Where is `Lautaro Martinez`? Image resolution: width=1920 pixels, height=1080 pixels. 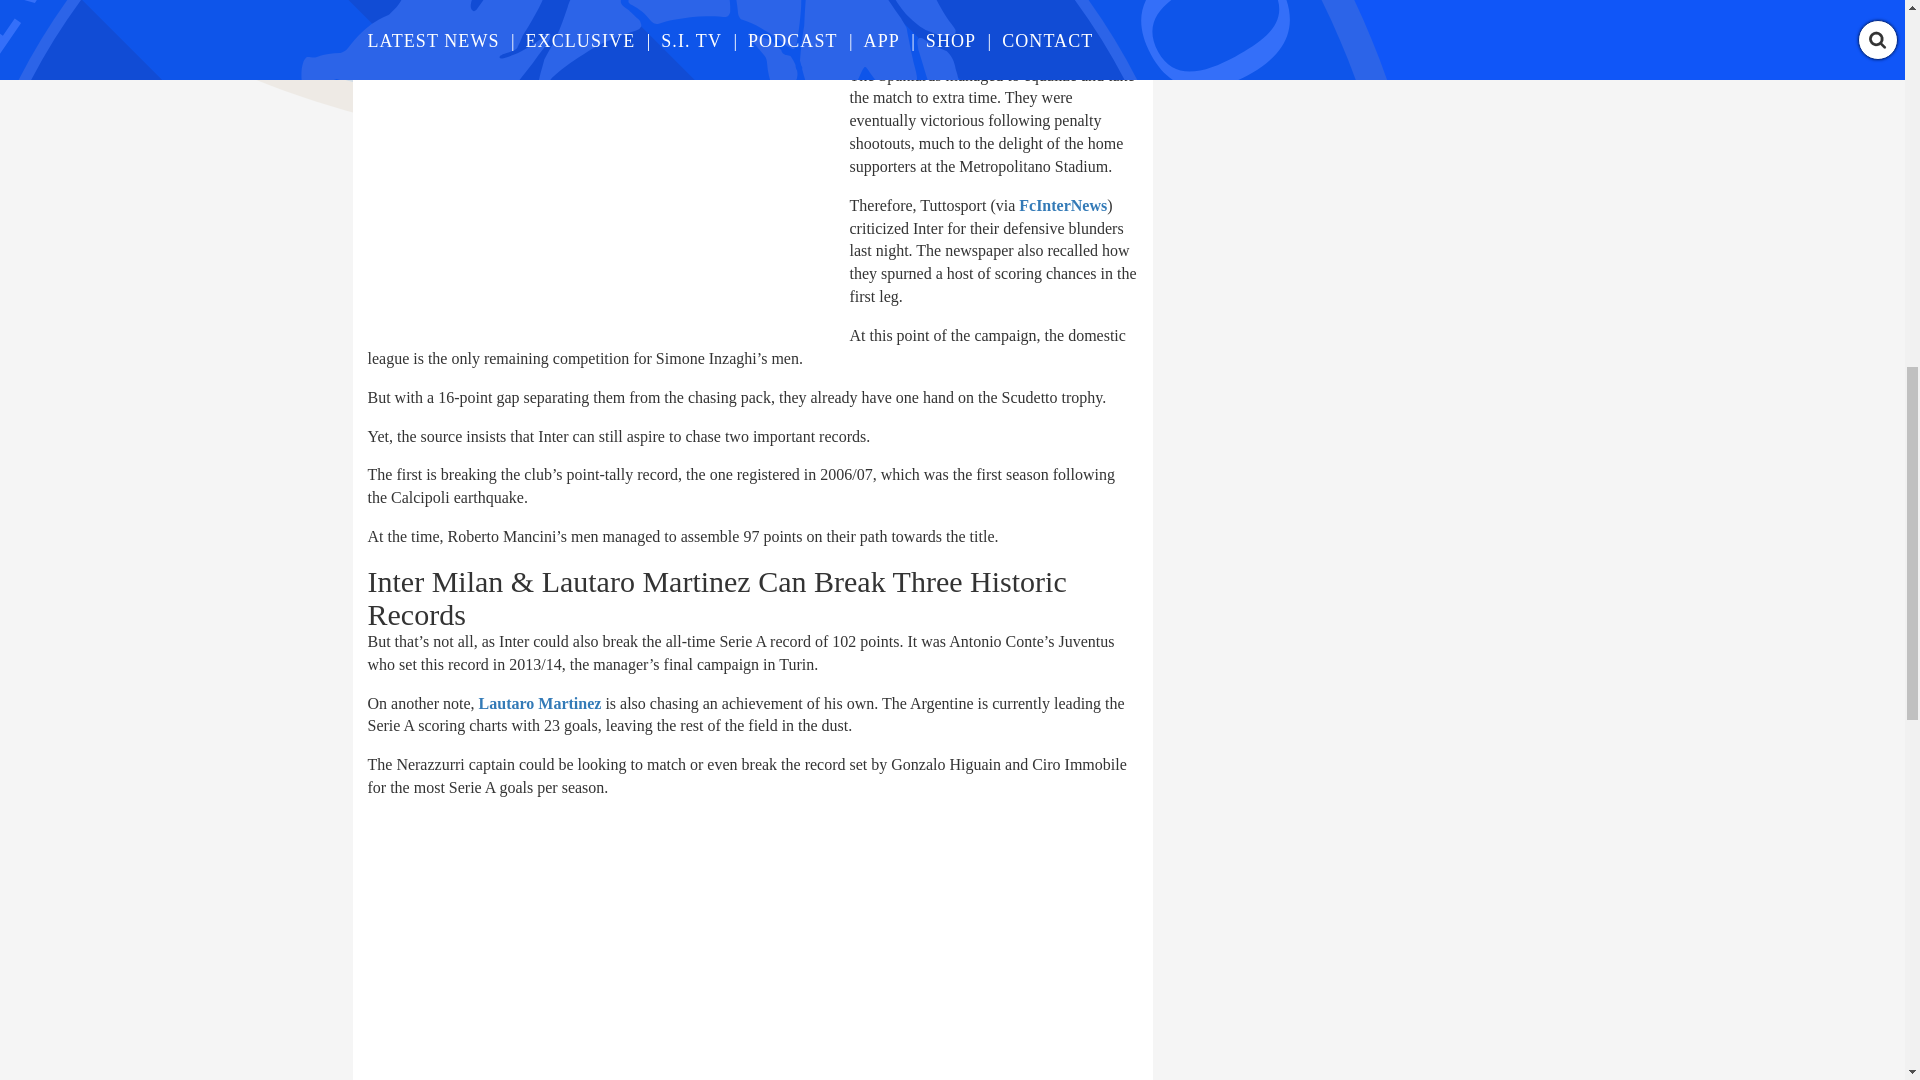
Lautaro Martinez is located at coordinates (540, 703).